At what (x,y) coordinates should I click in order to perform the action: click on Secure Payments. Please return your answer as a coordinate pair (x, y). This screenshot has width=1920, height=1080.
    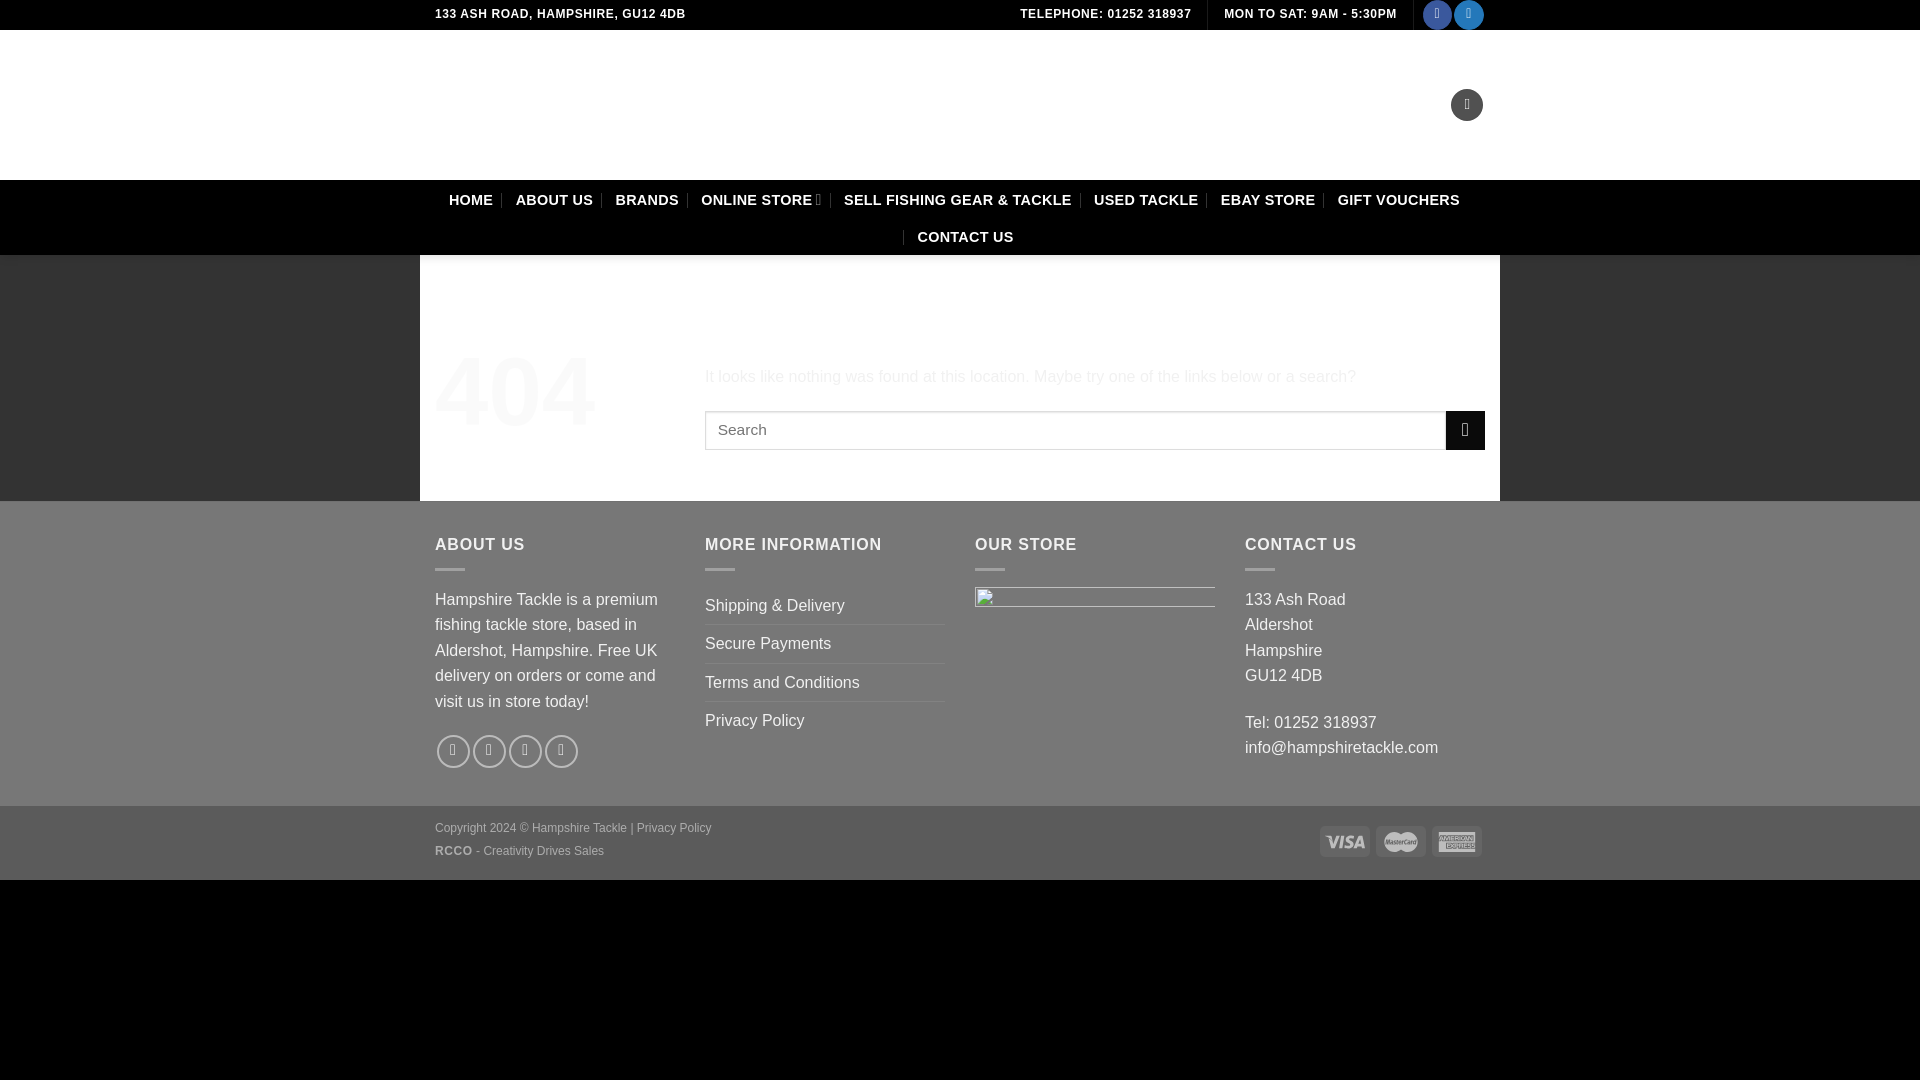
    Looking at the image, I should click on (768, 644).